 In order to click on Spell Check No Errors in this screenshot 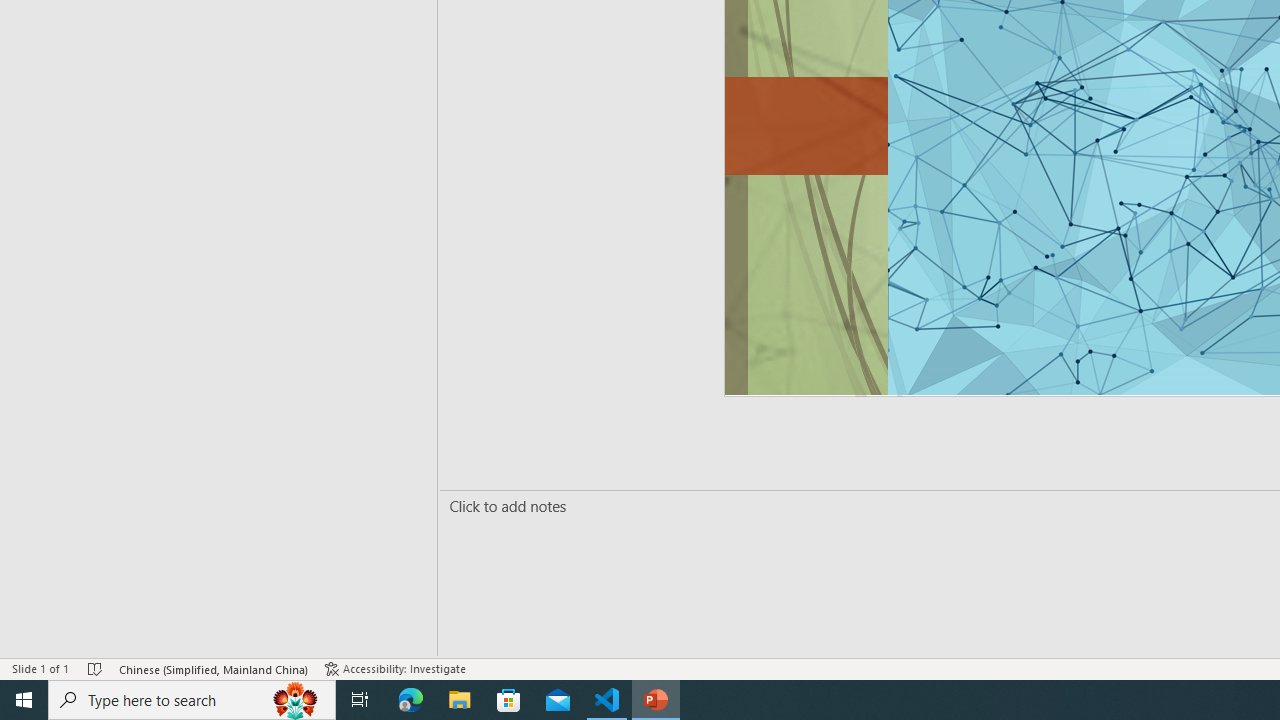, I will do `click(96, 668)`.